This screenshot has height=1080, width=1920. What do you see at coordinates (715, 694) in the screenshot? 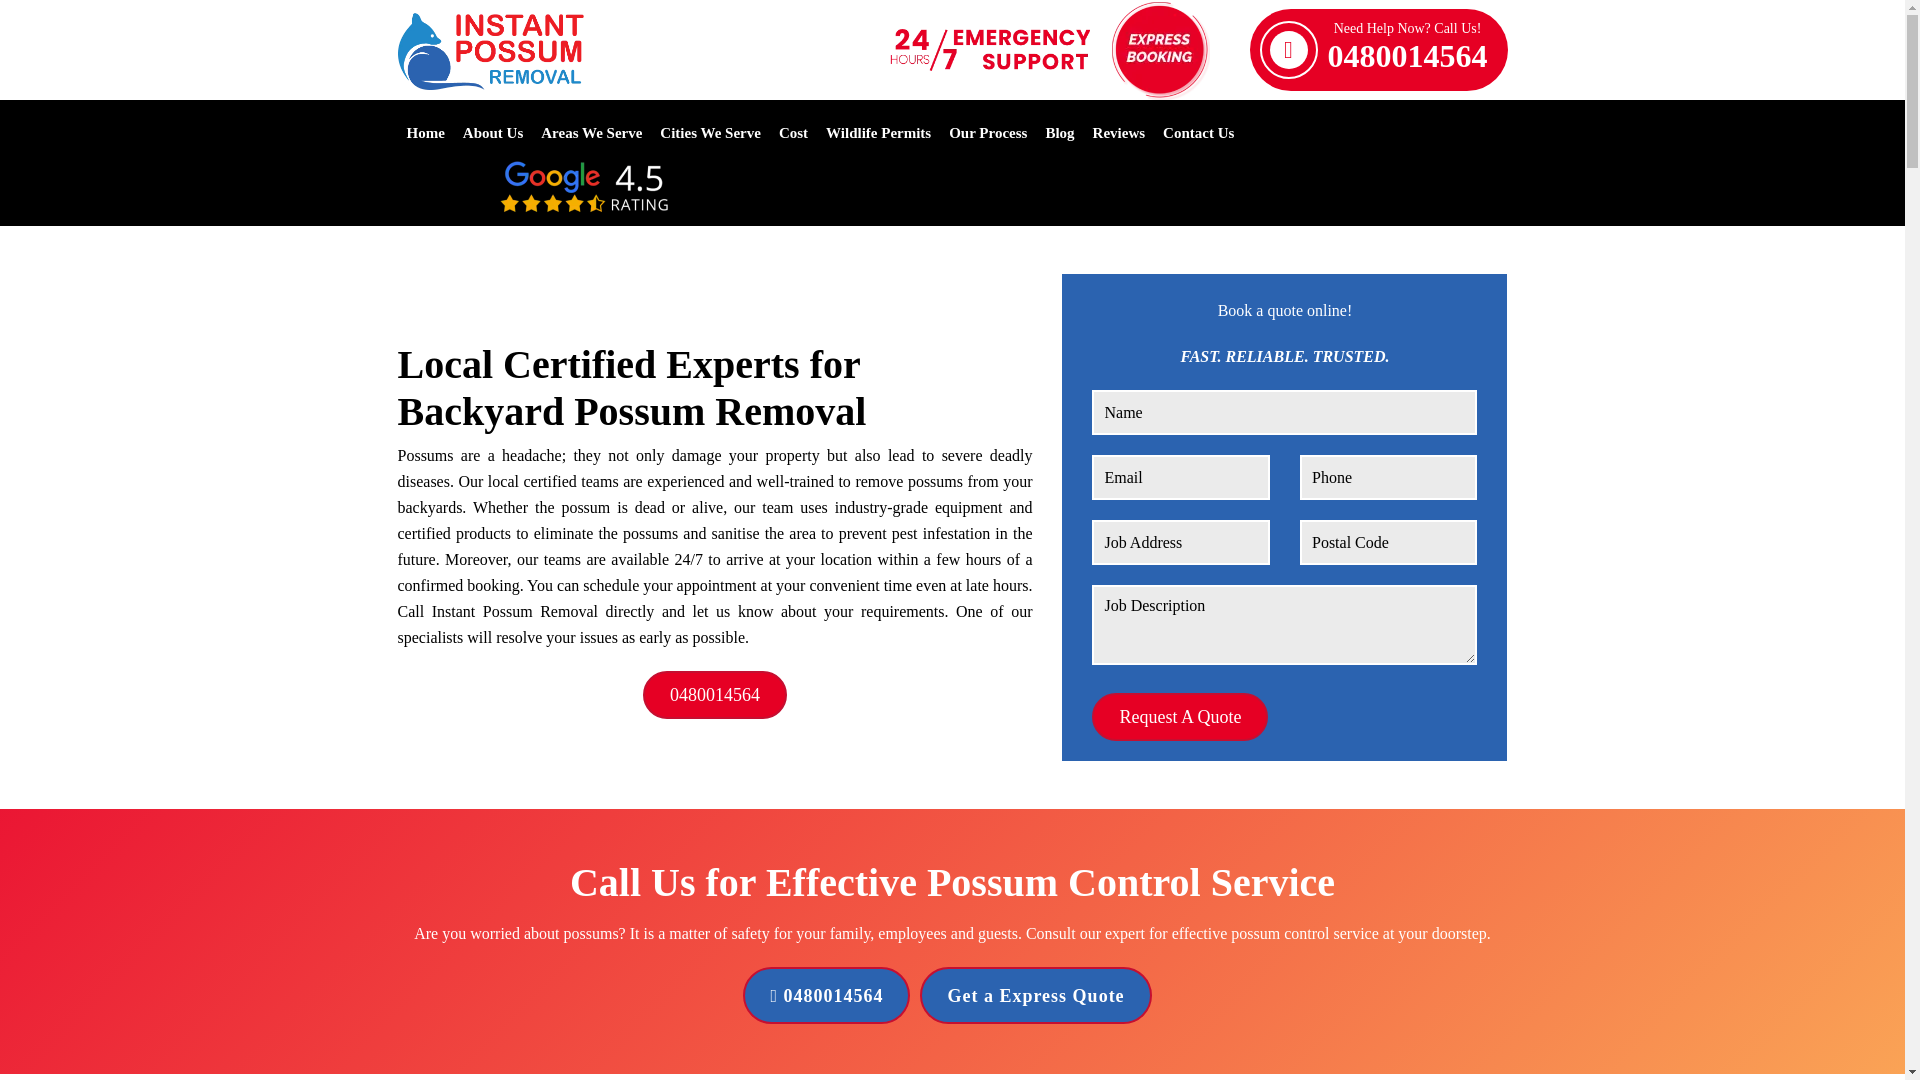
I see `0480014564` at bounding box center [715, 694].